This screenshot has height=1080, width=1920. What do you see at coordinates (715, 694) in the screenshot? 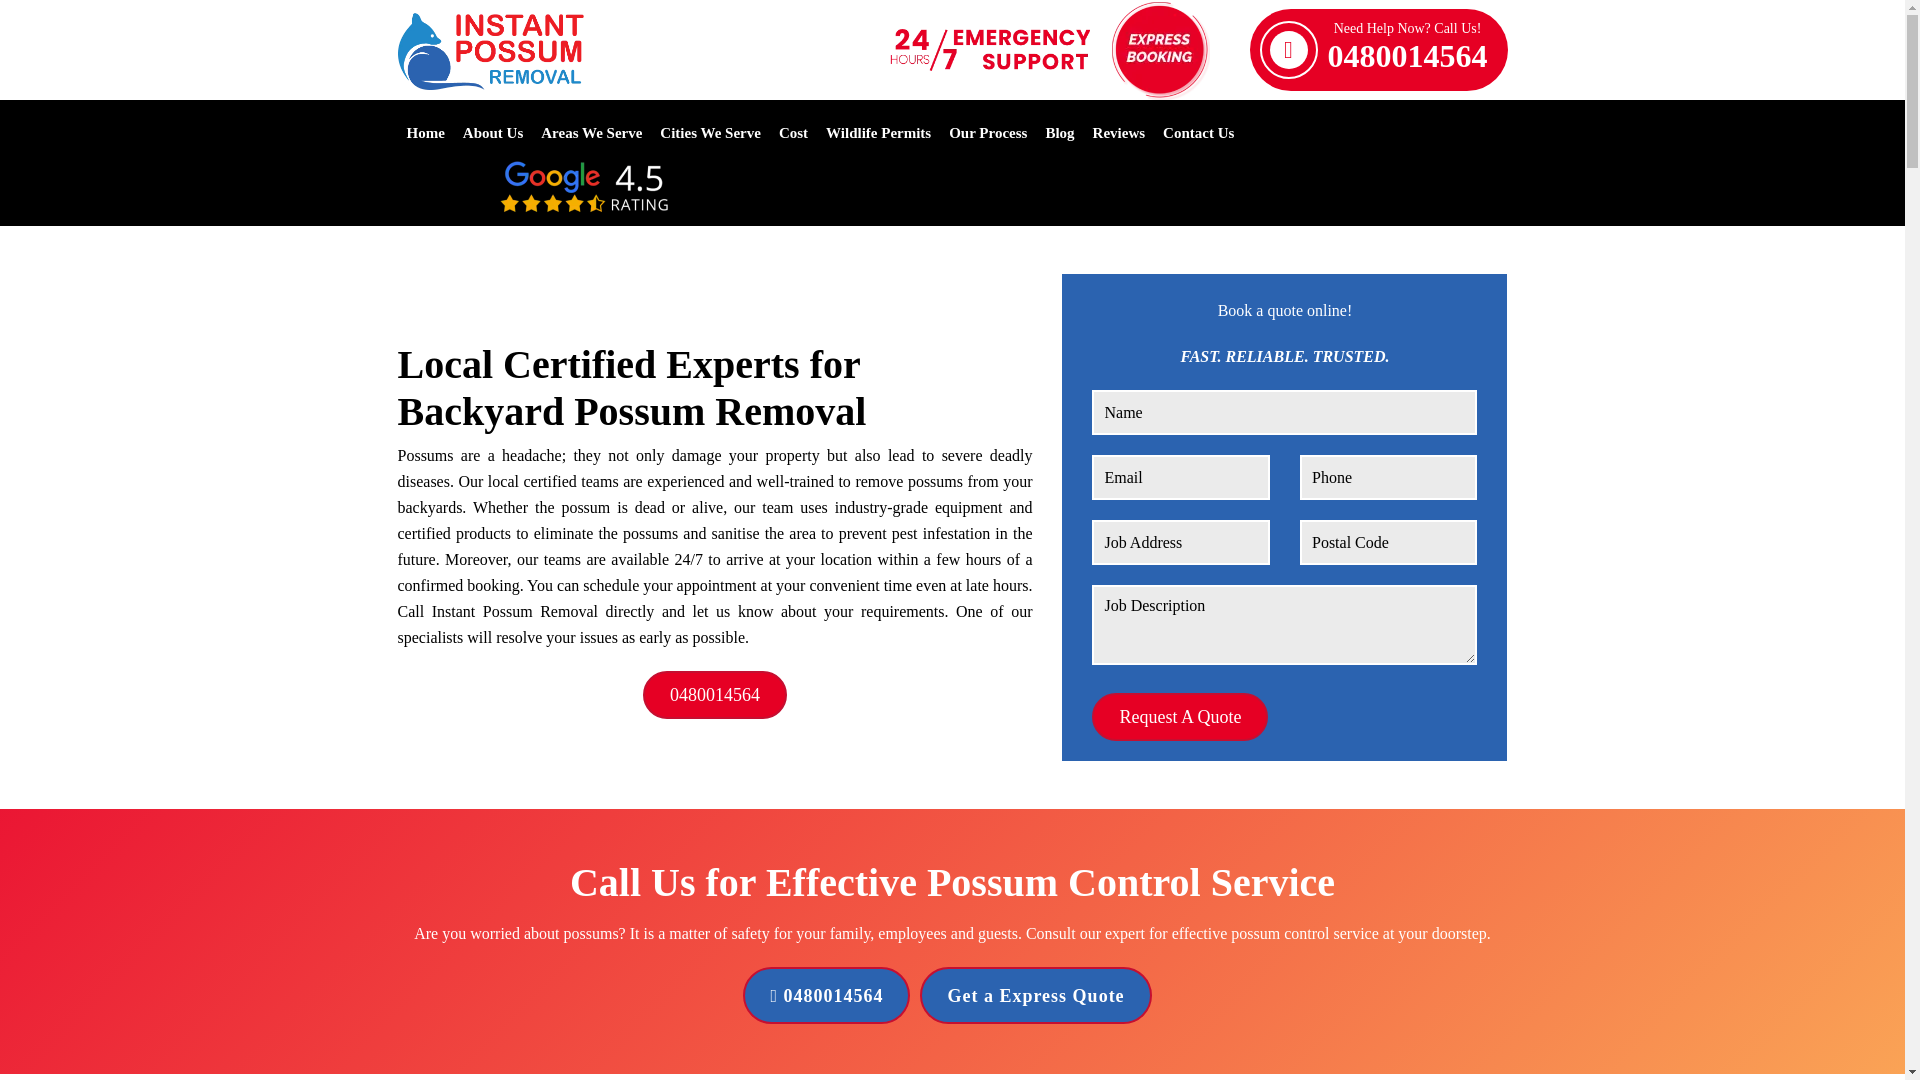
I see `0480014564` at bounding box center [715, 694].